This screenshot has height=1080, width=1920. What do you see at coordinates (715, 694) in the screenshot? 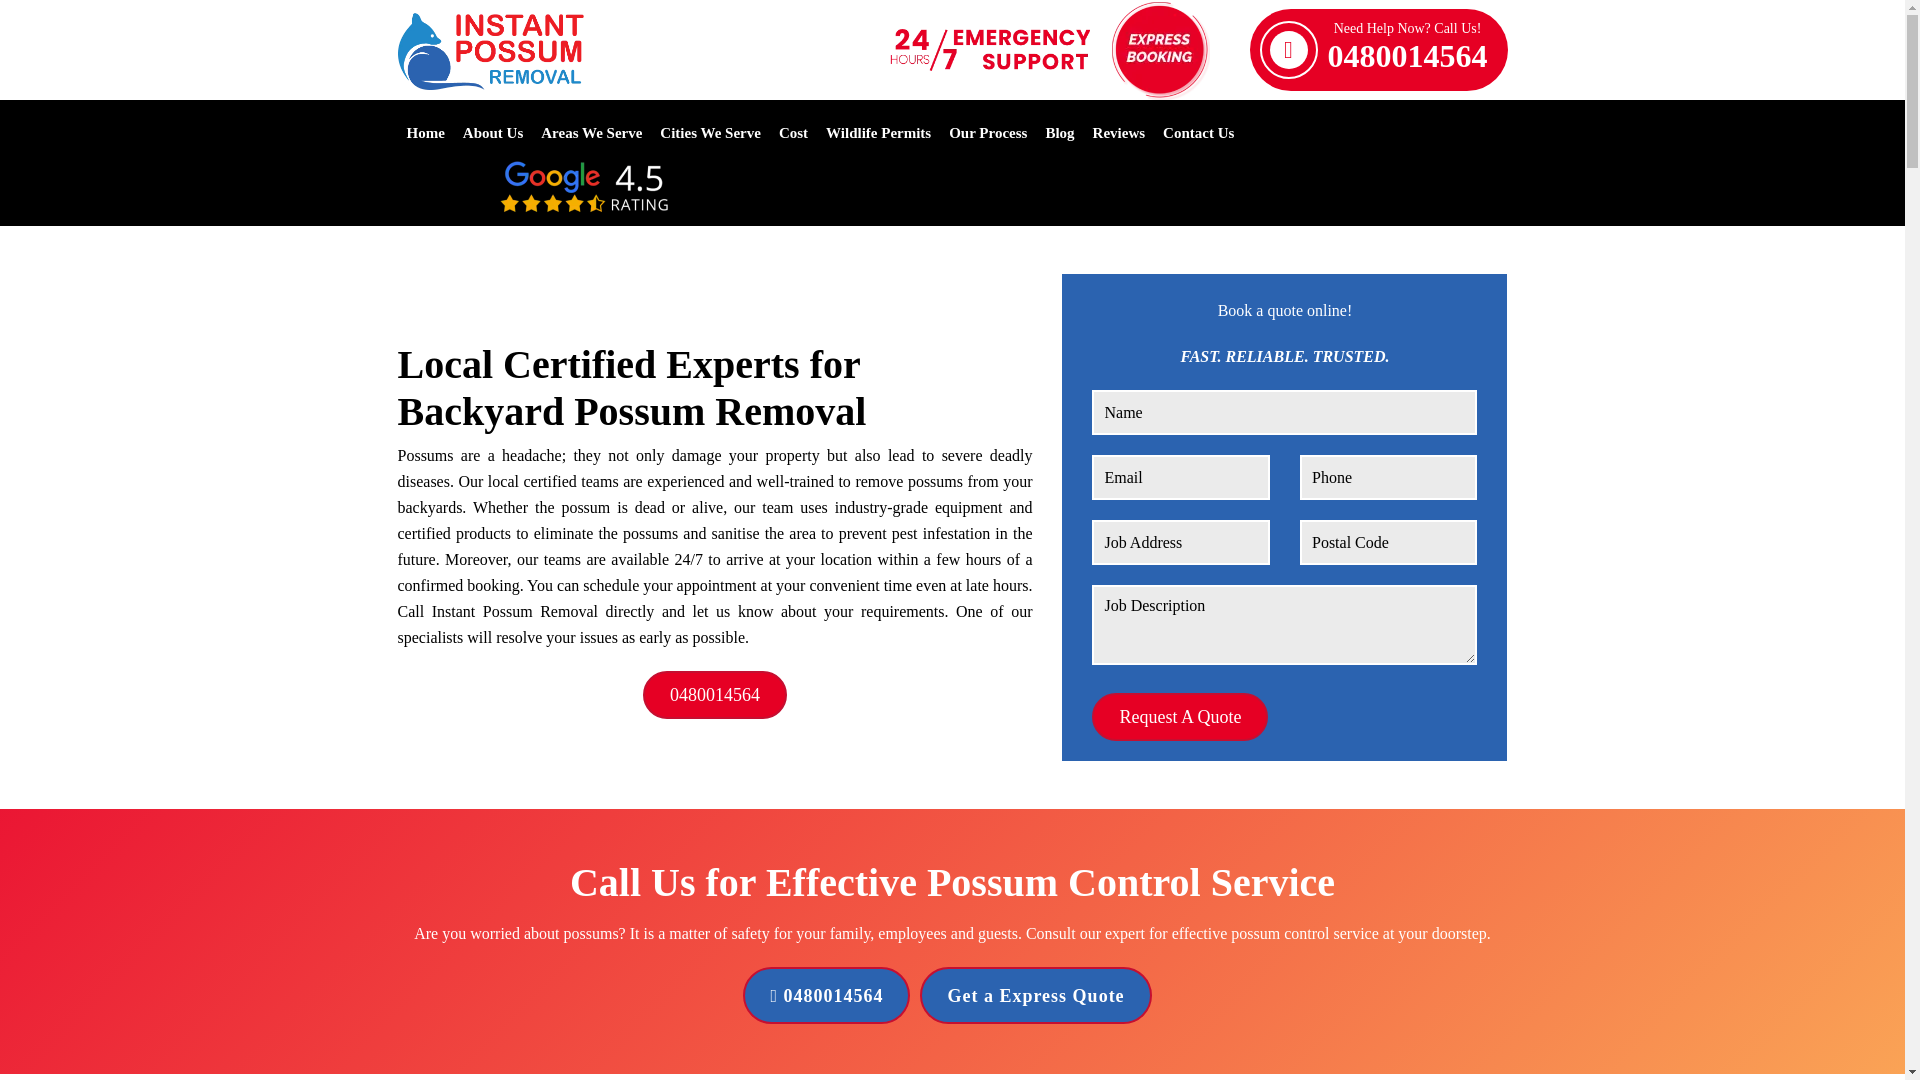
I see `0480014564` at bounding box center [715, 694].